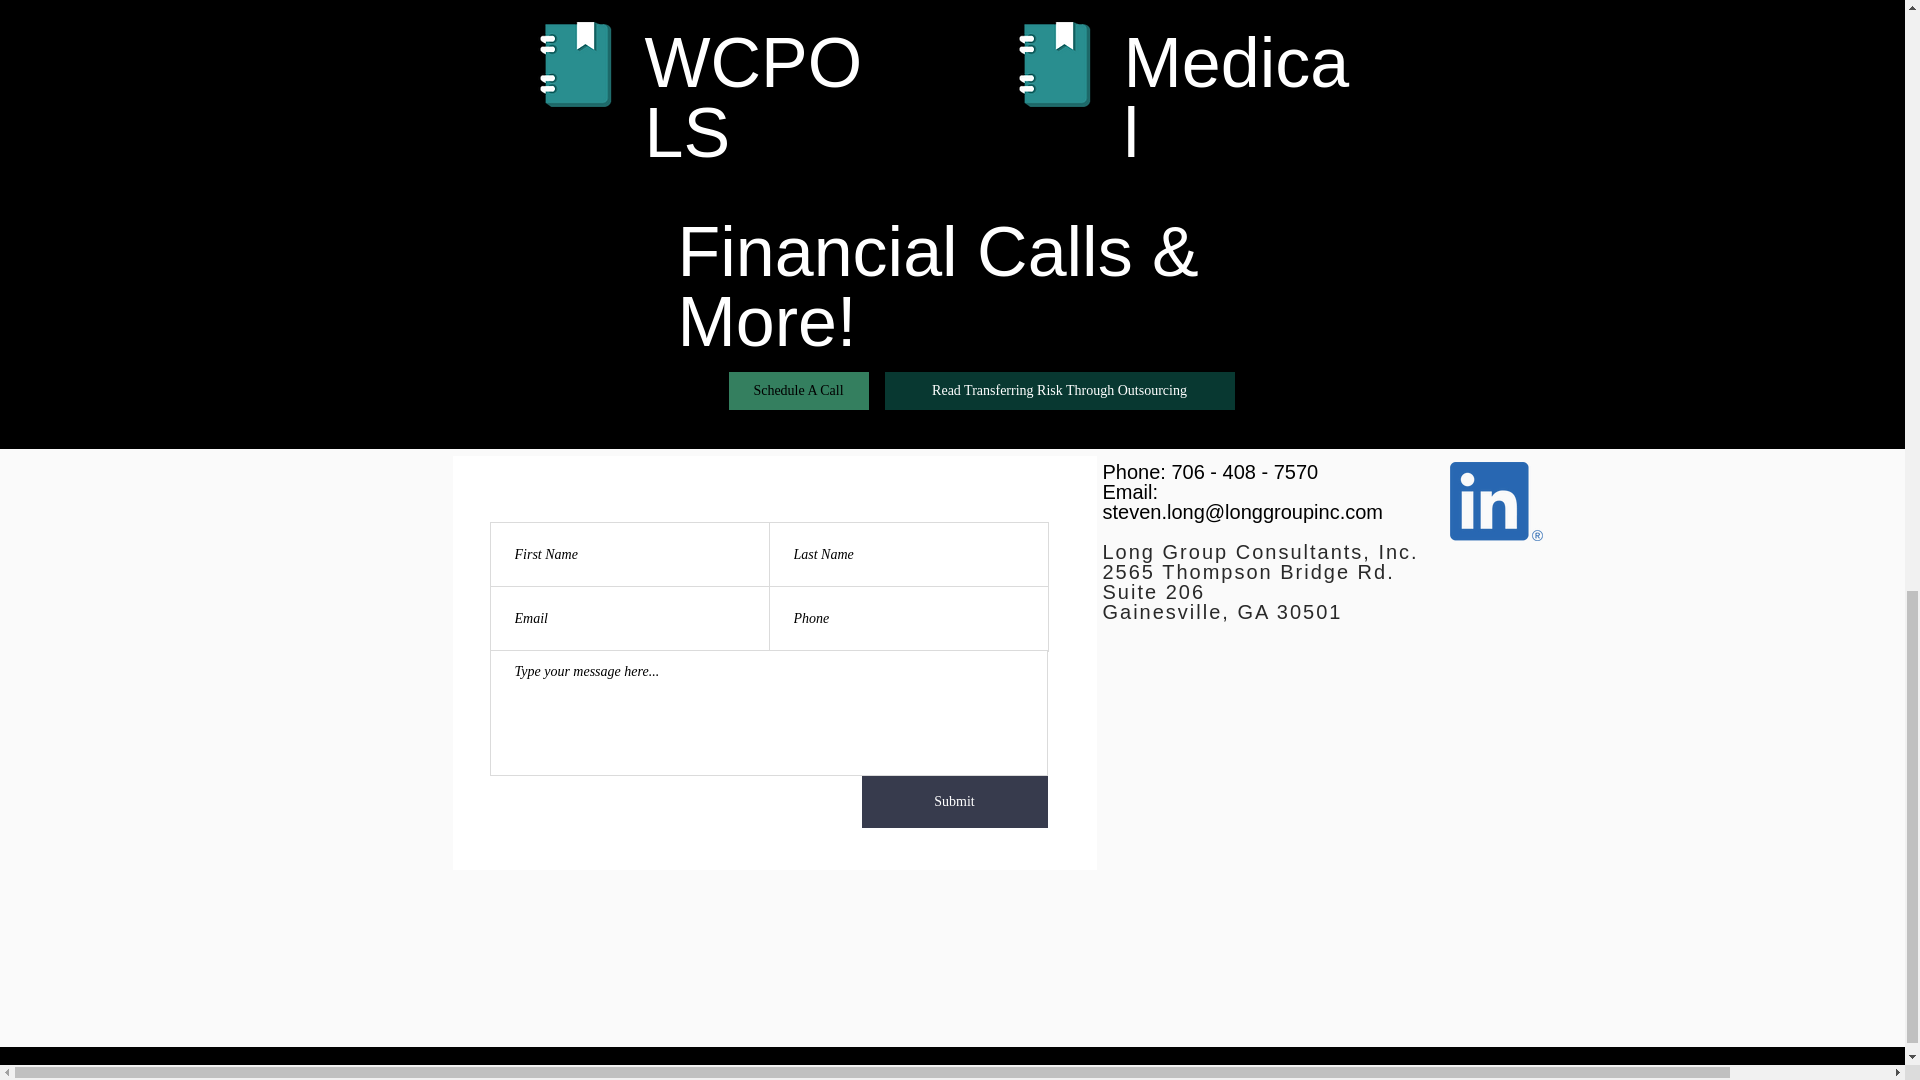  I want to click on Submit, so click(955, 802).